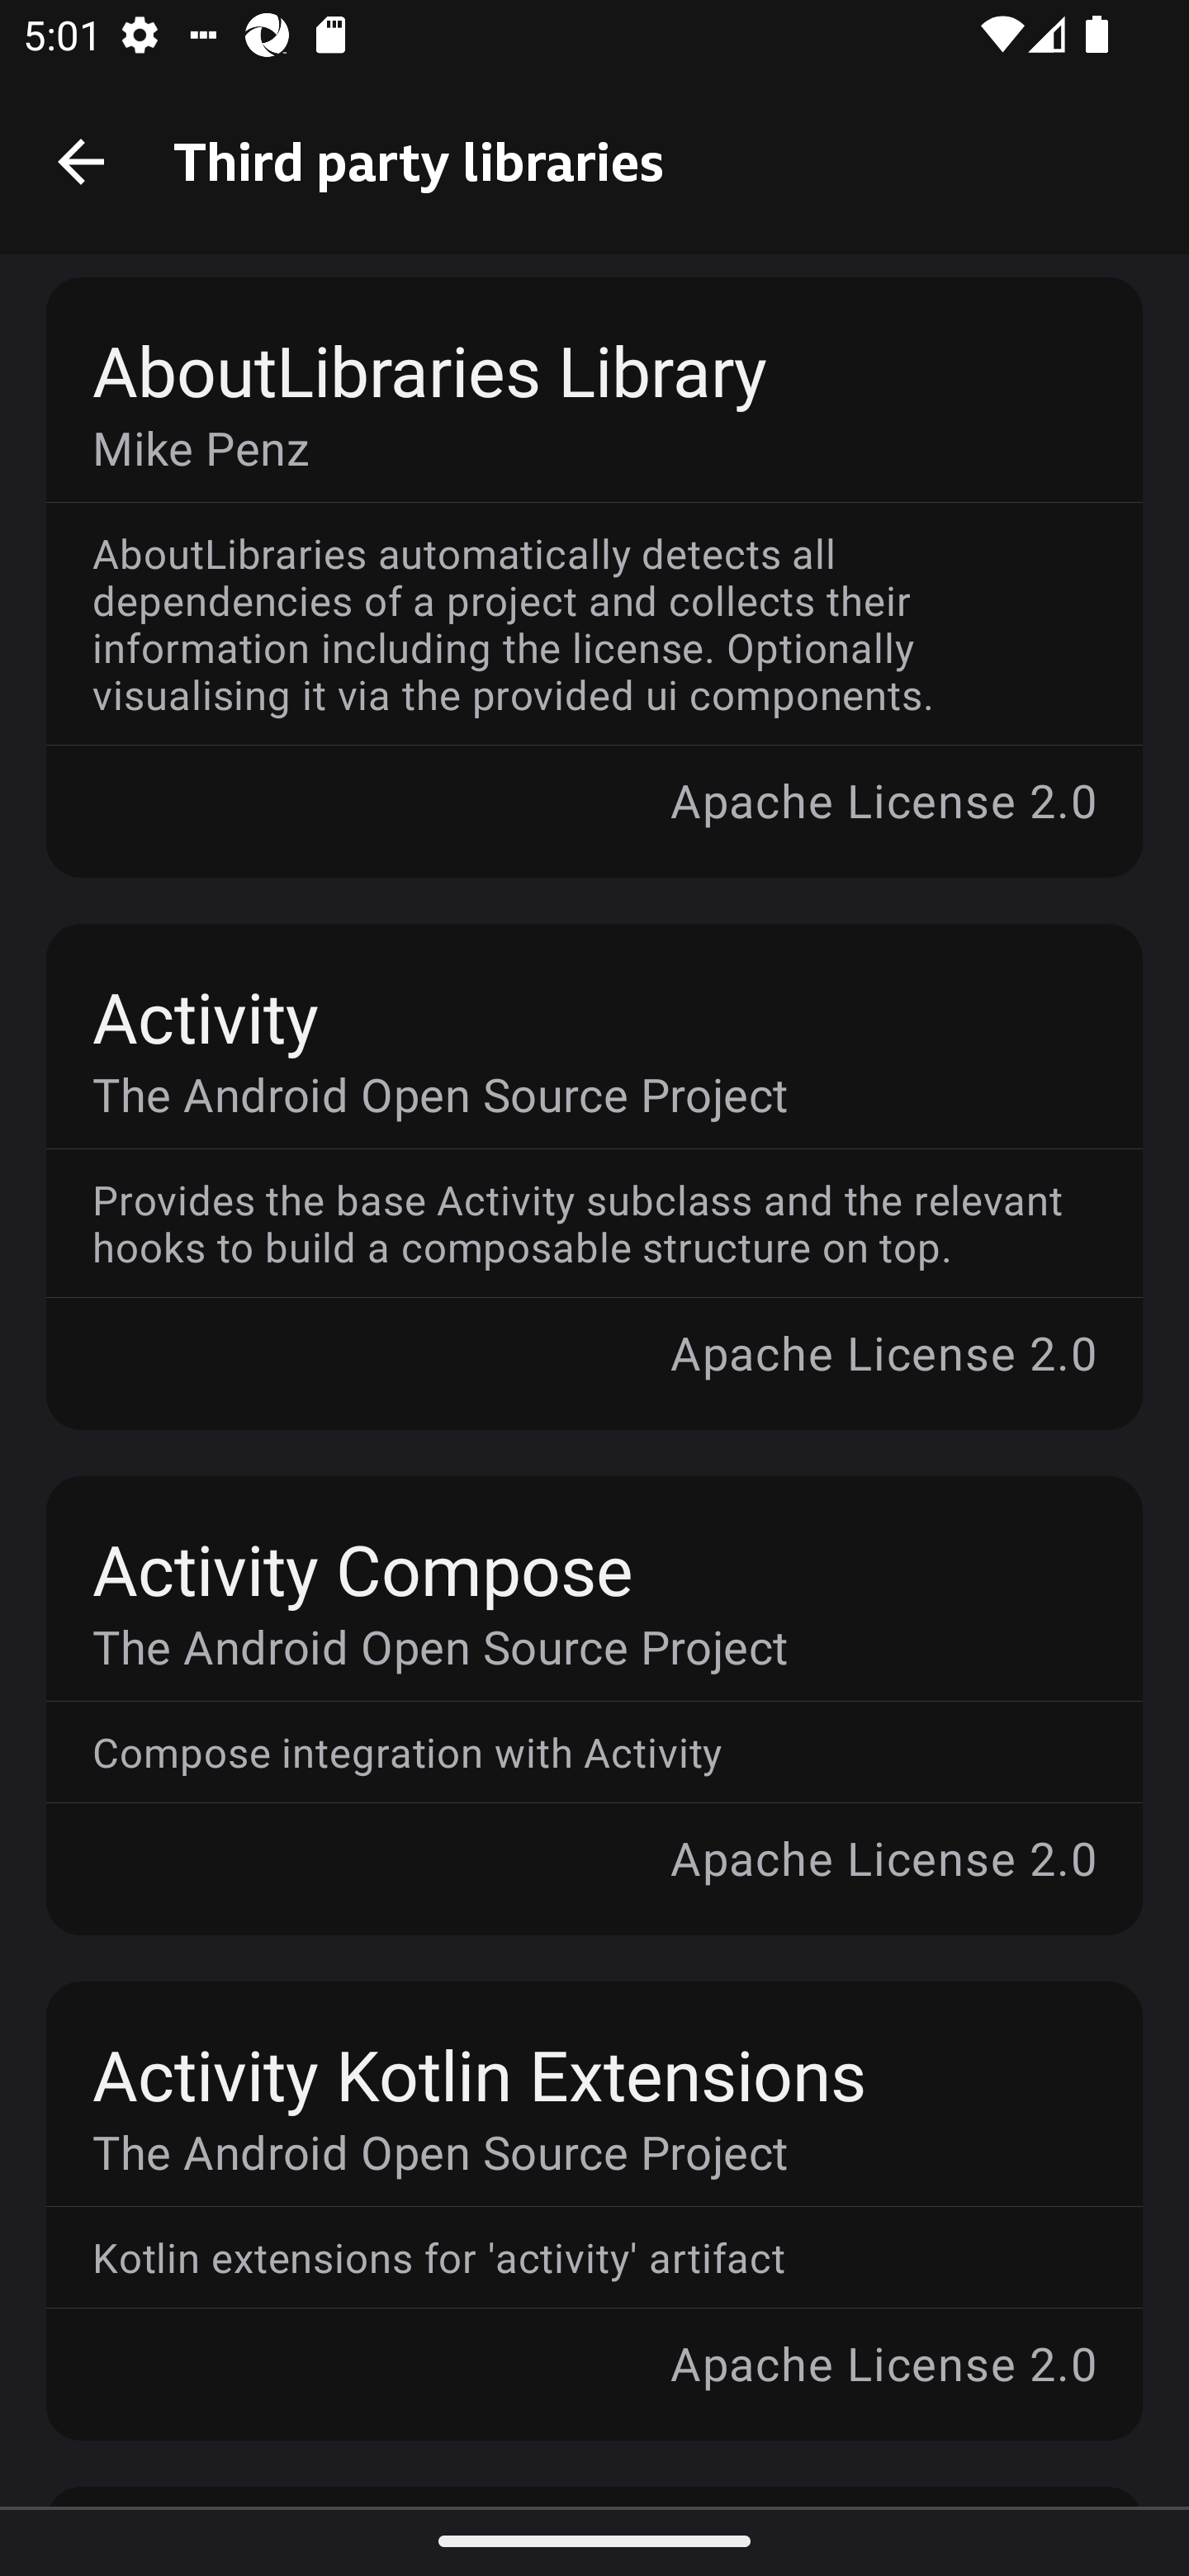  I want to click on Mike Penz, so click(571, 447).